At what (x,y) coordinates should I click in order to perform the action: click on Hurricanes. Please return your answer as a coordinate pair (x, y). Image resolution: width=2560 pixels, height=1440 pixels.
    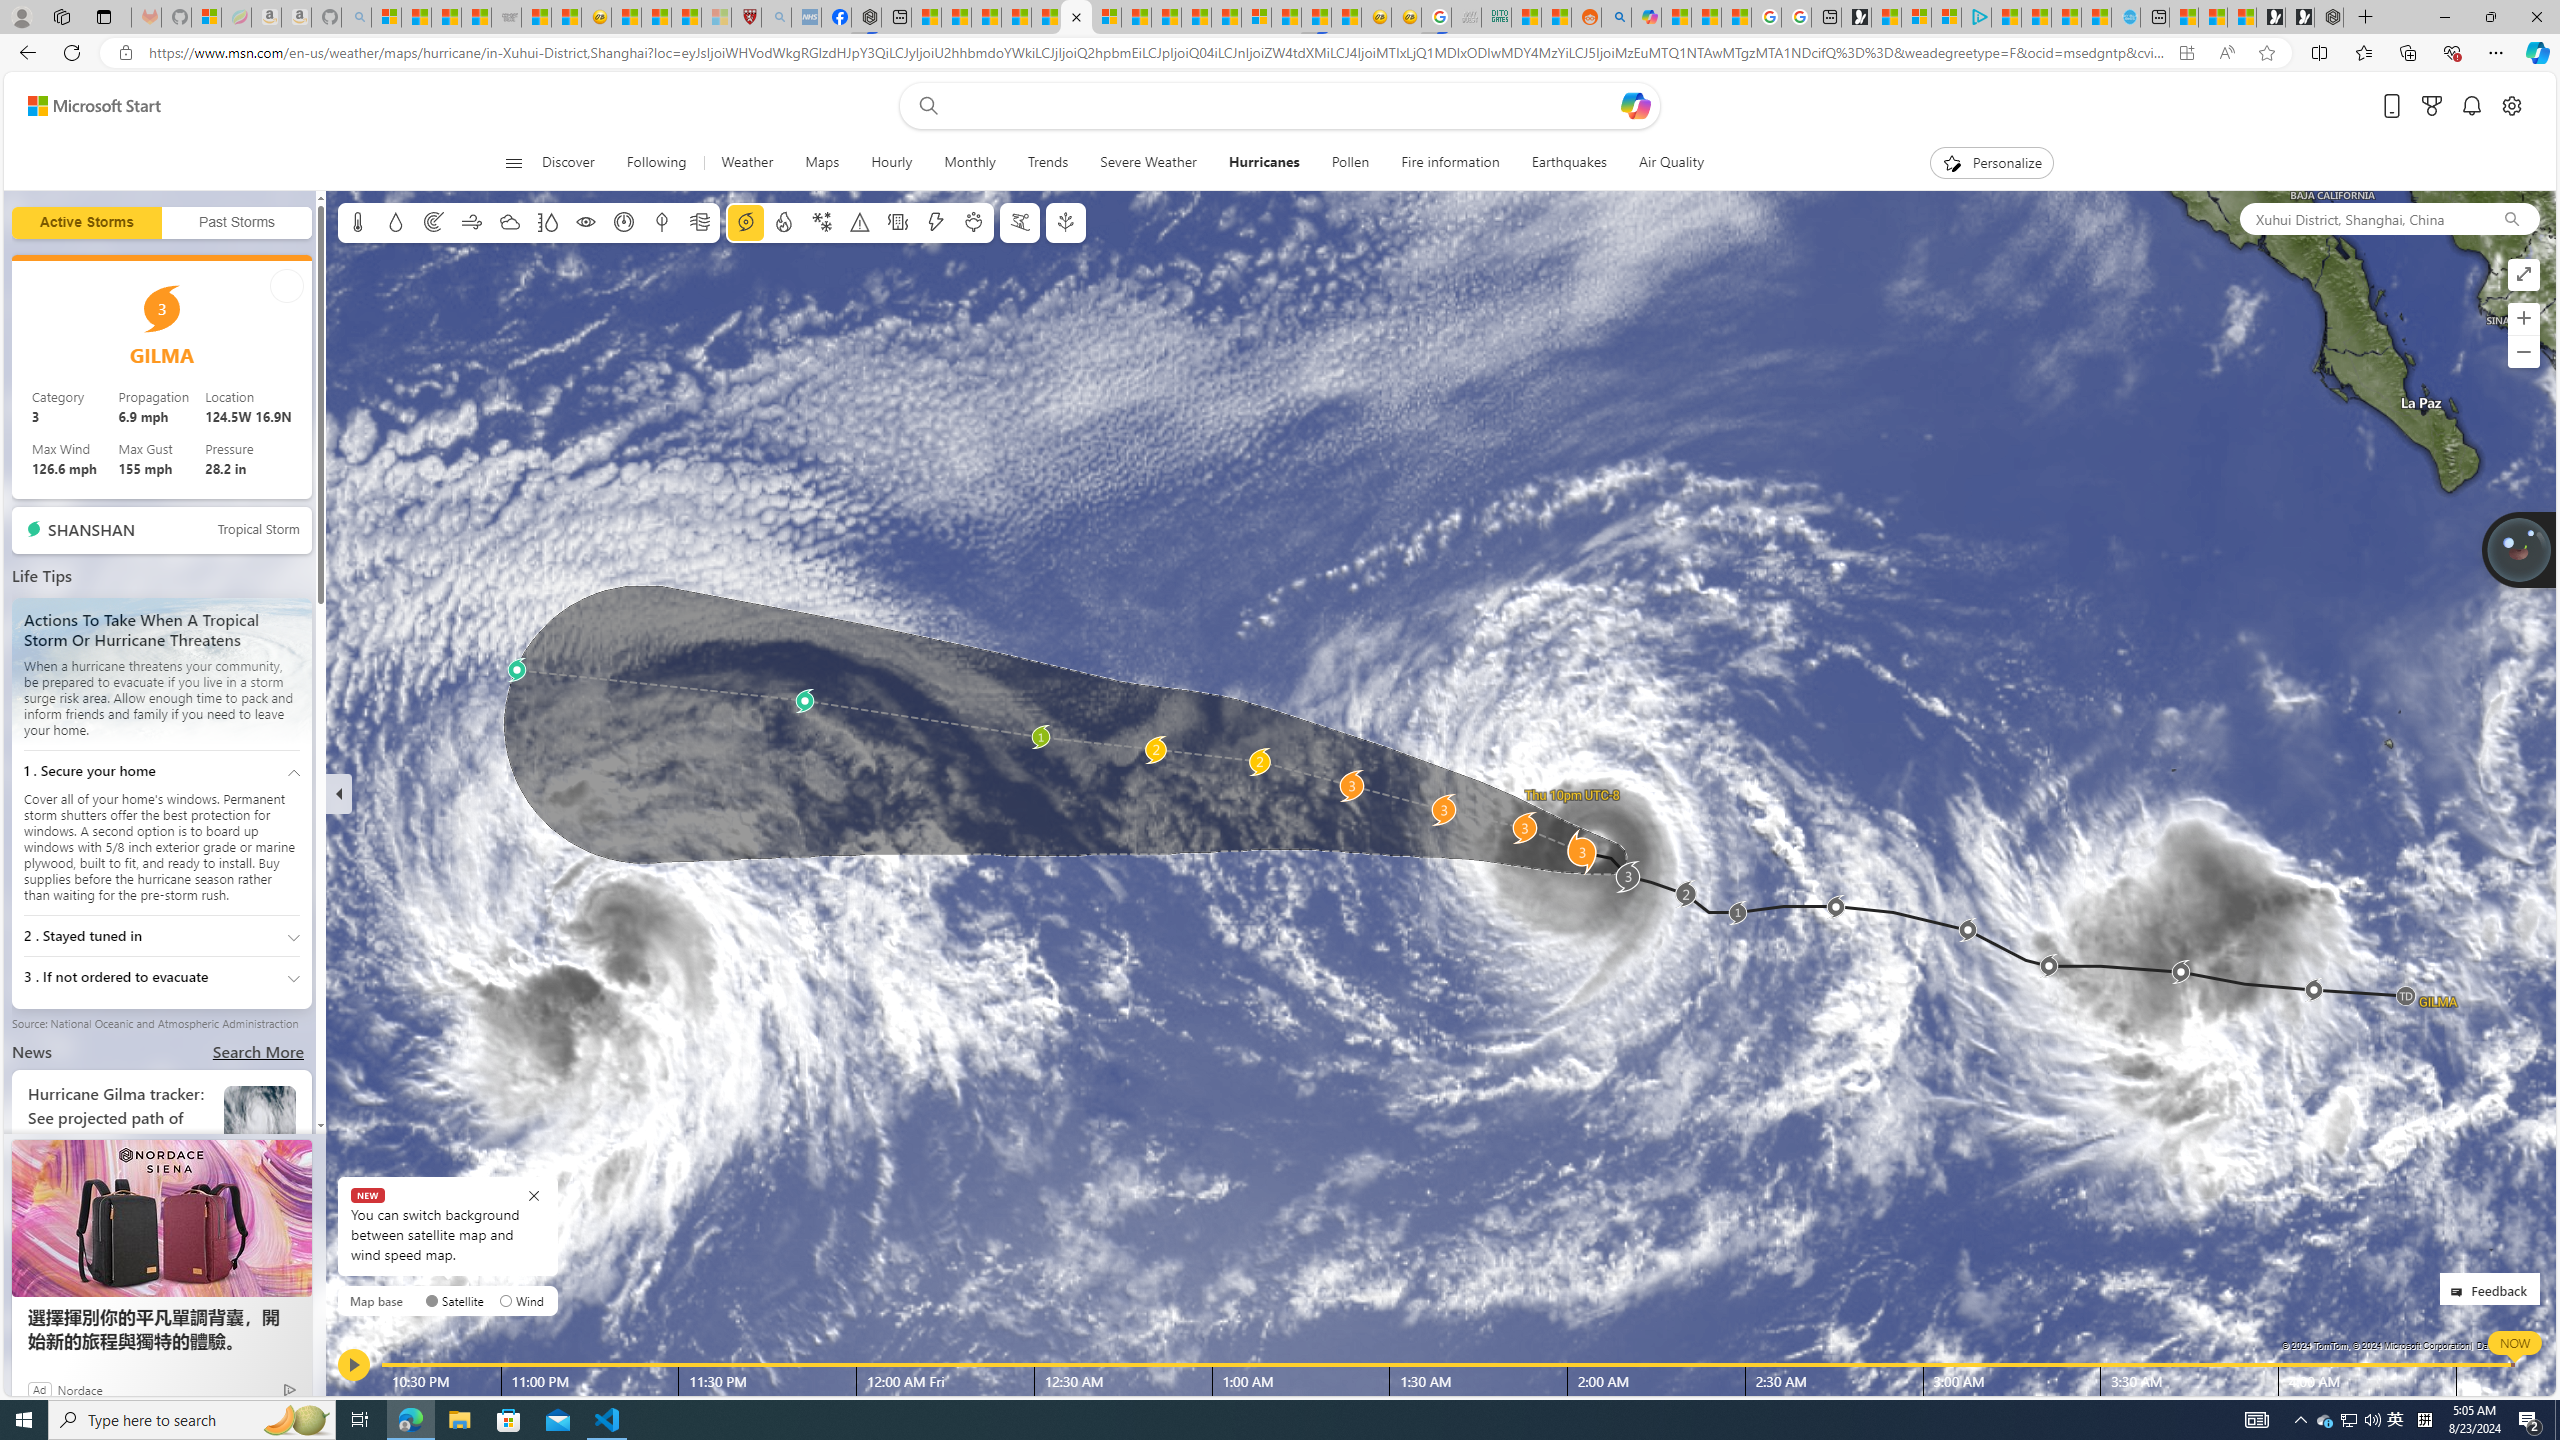
    Looking at the image, I should click on (1264, 163).